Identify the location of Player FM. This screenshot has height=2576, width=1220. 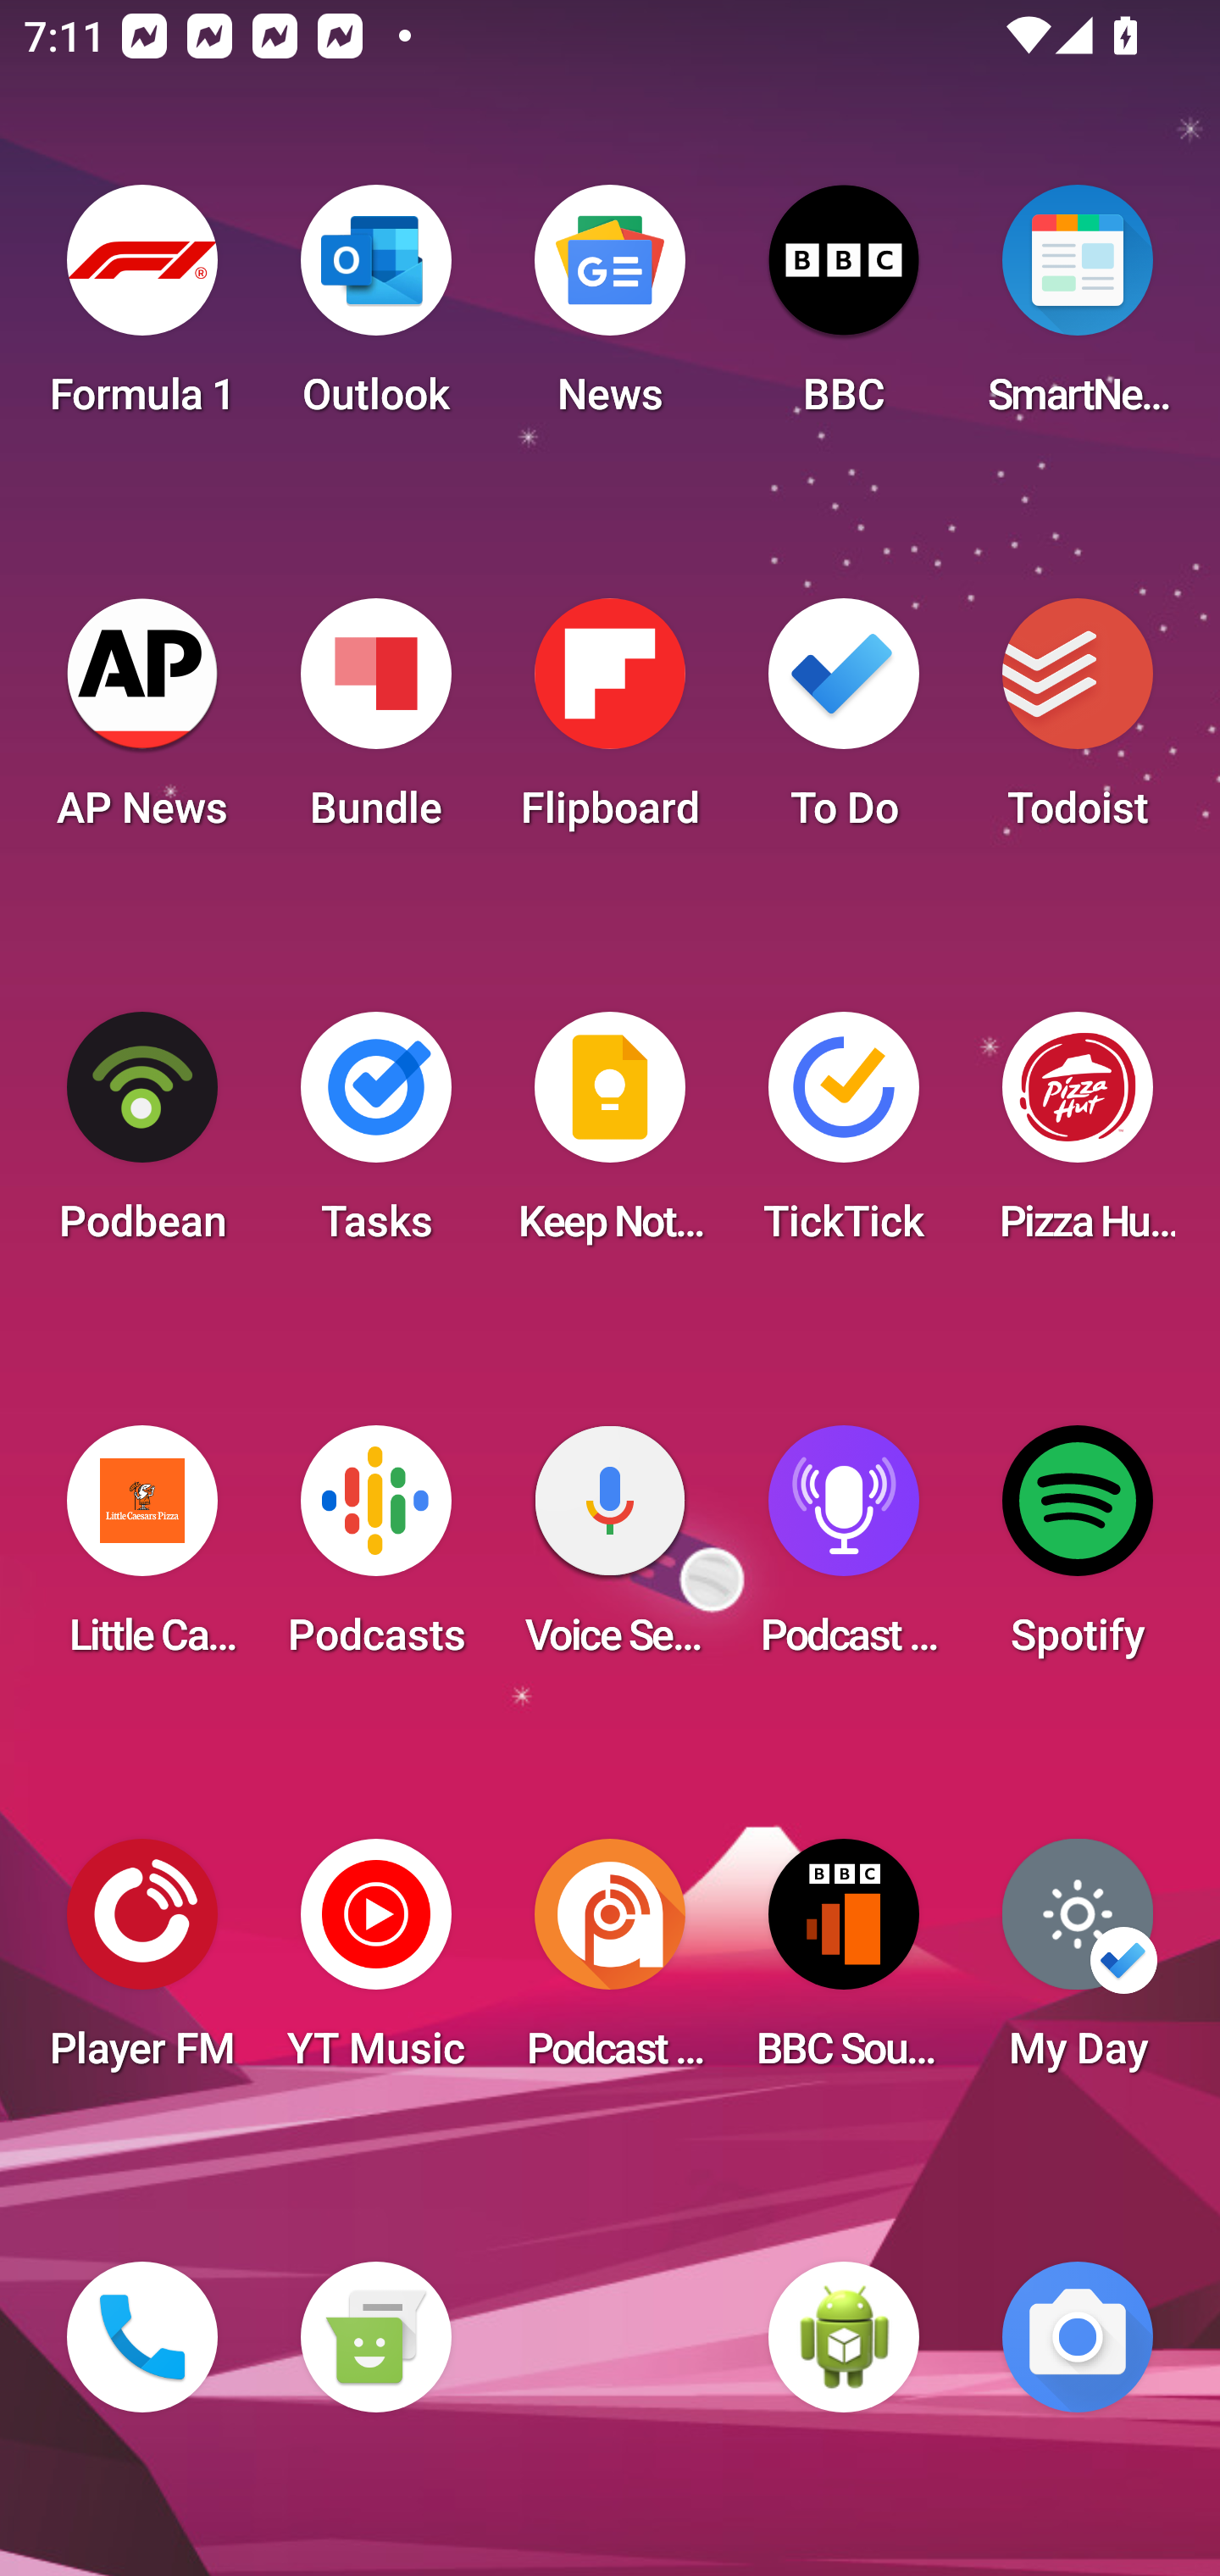
(142, 1964).